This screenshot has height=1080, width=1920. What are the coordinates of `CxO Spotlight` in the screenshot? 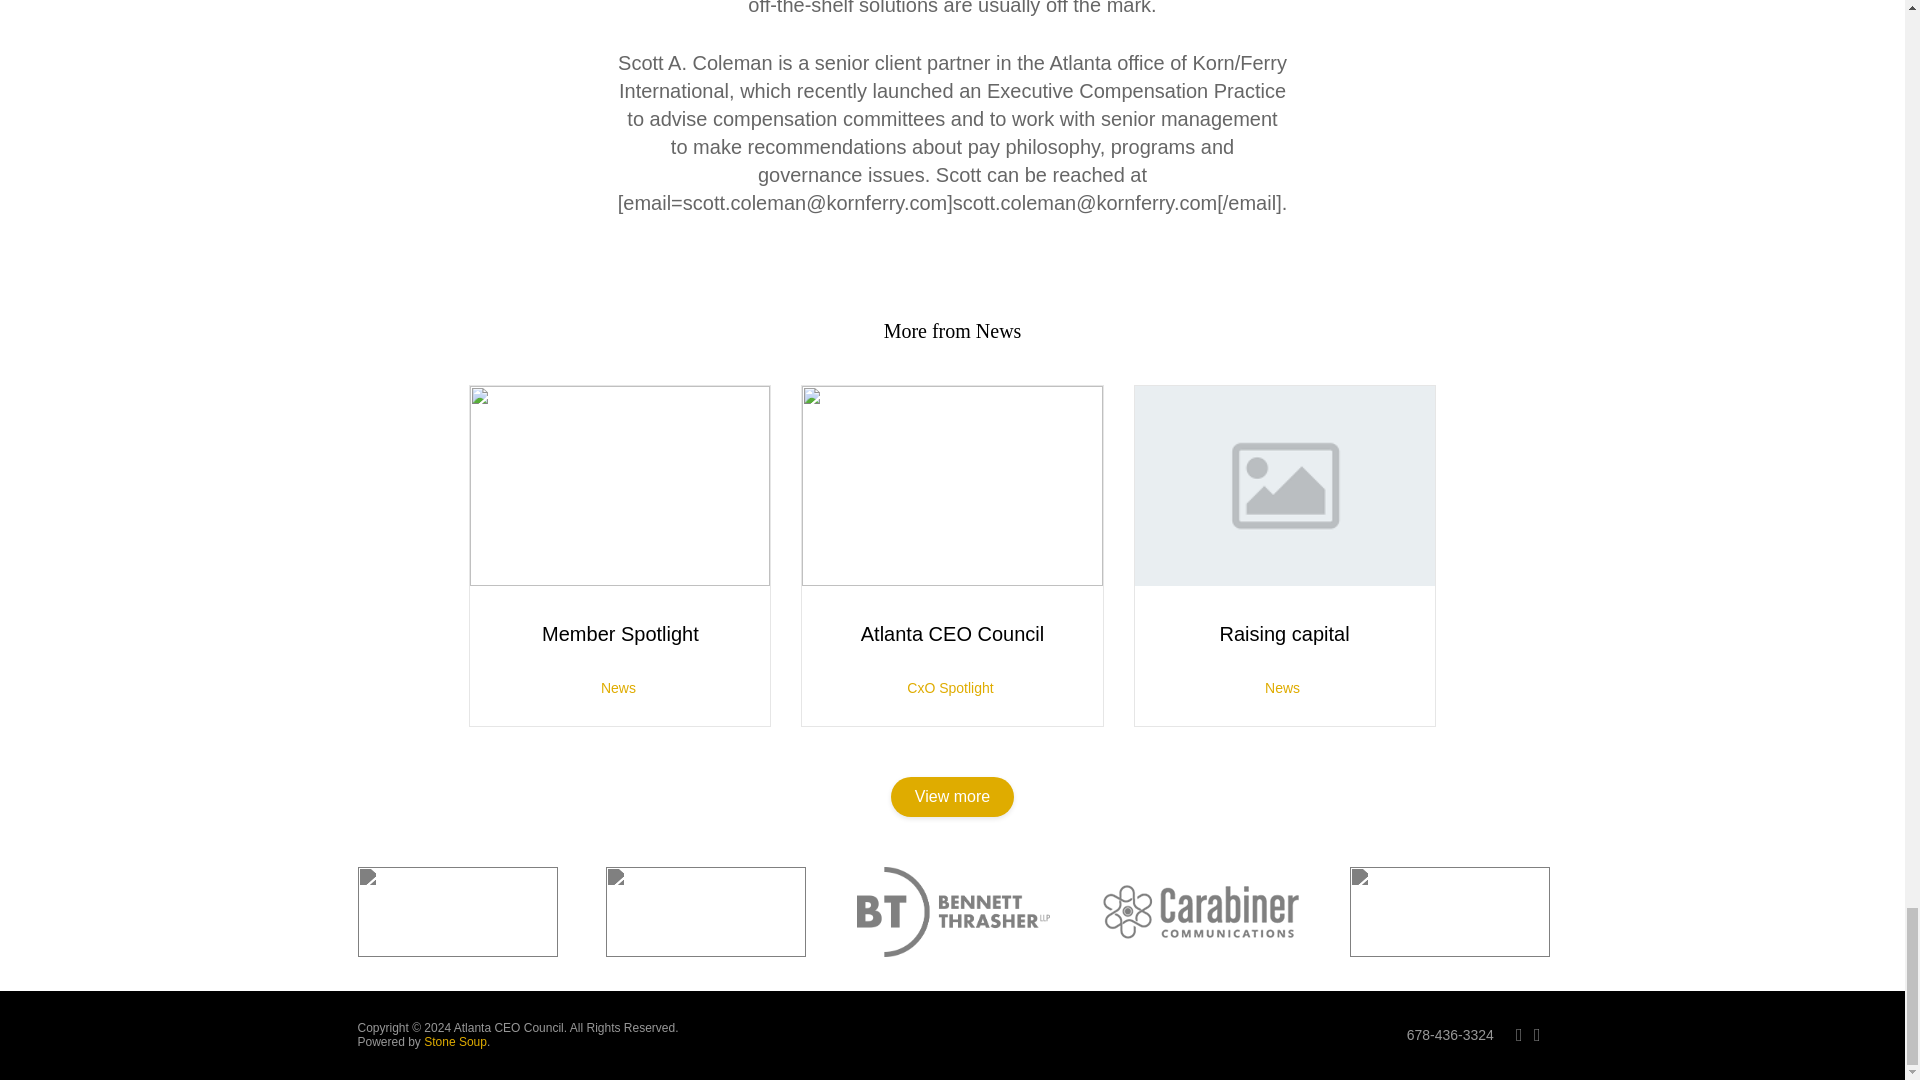 It's located at (949, 688).